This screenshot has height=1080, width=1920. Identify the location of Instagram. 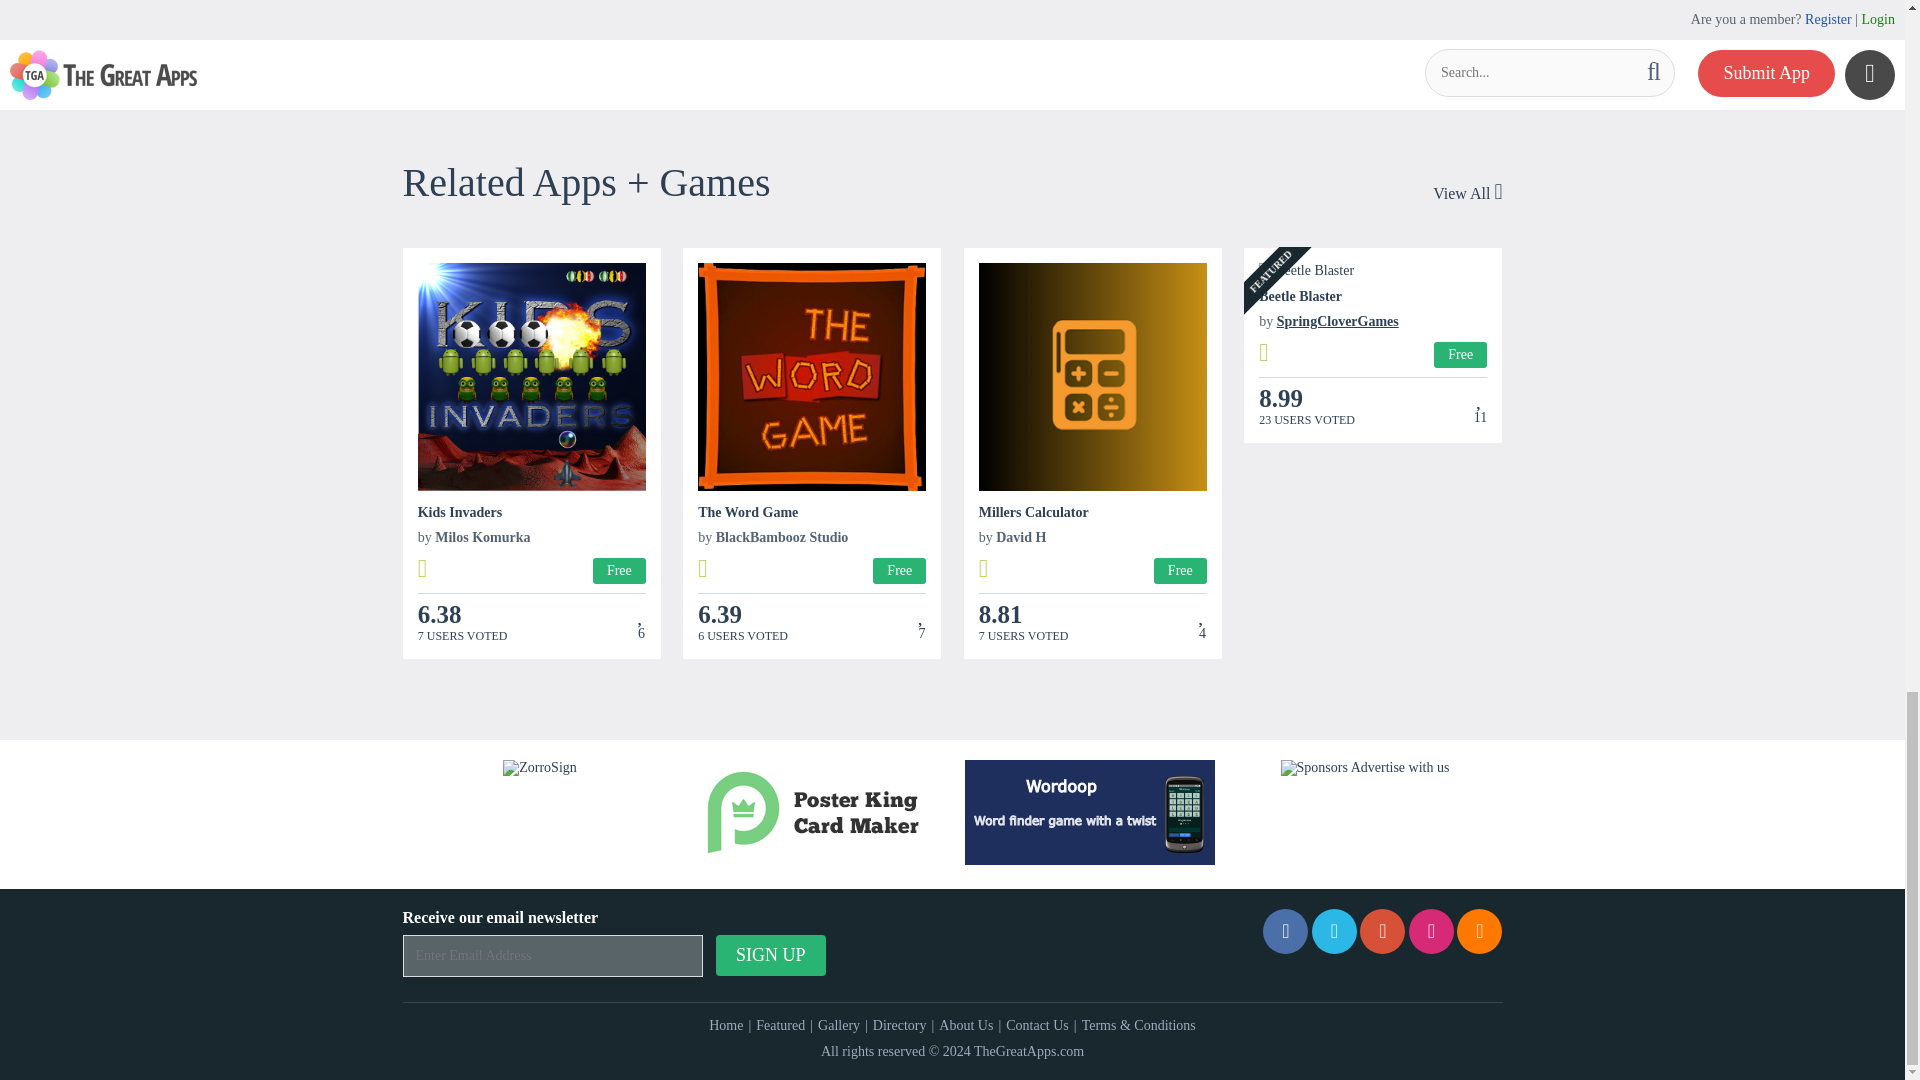
(1431, 931).